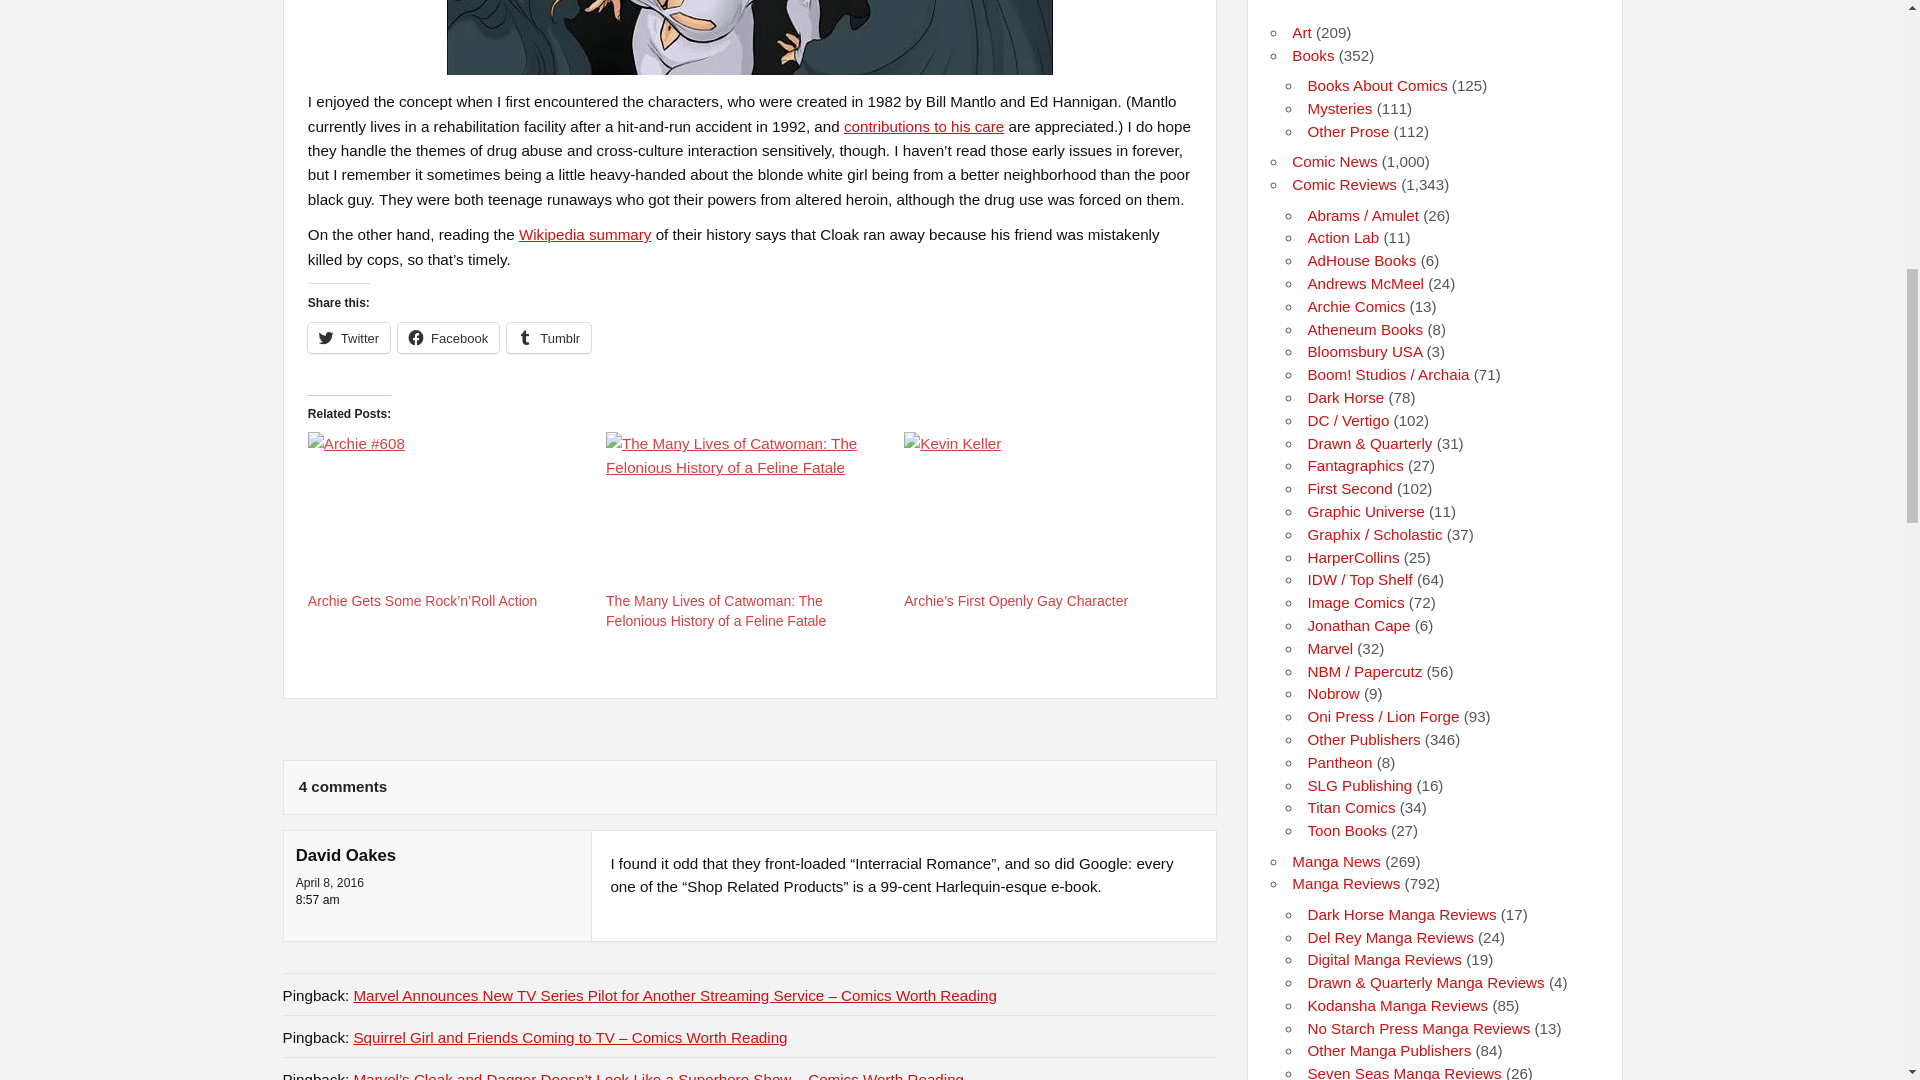  I want to click on Wikipedia summary, so click(585, 234).